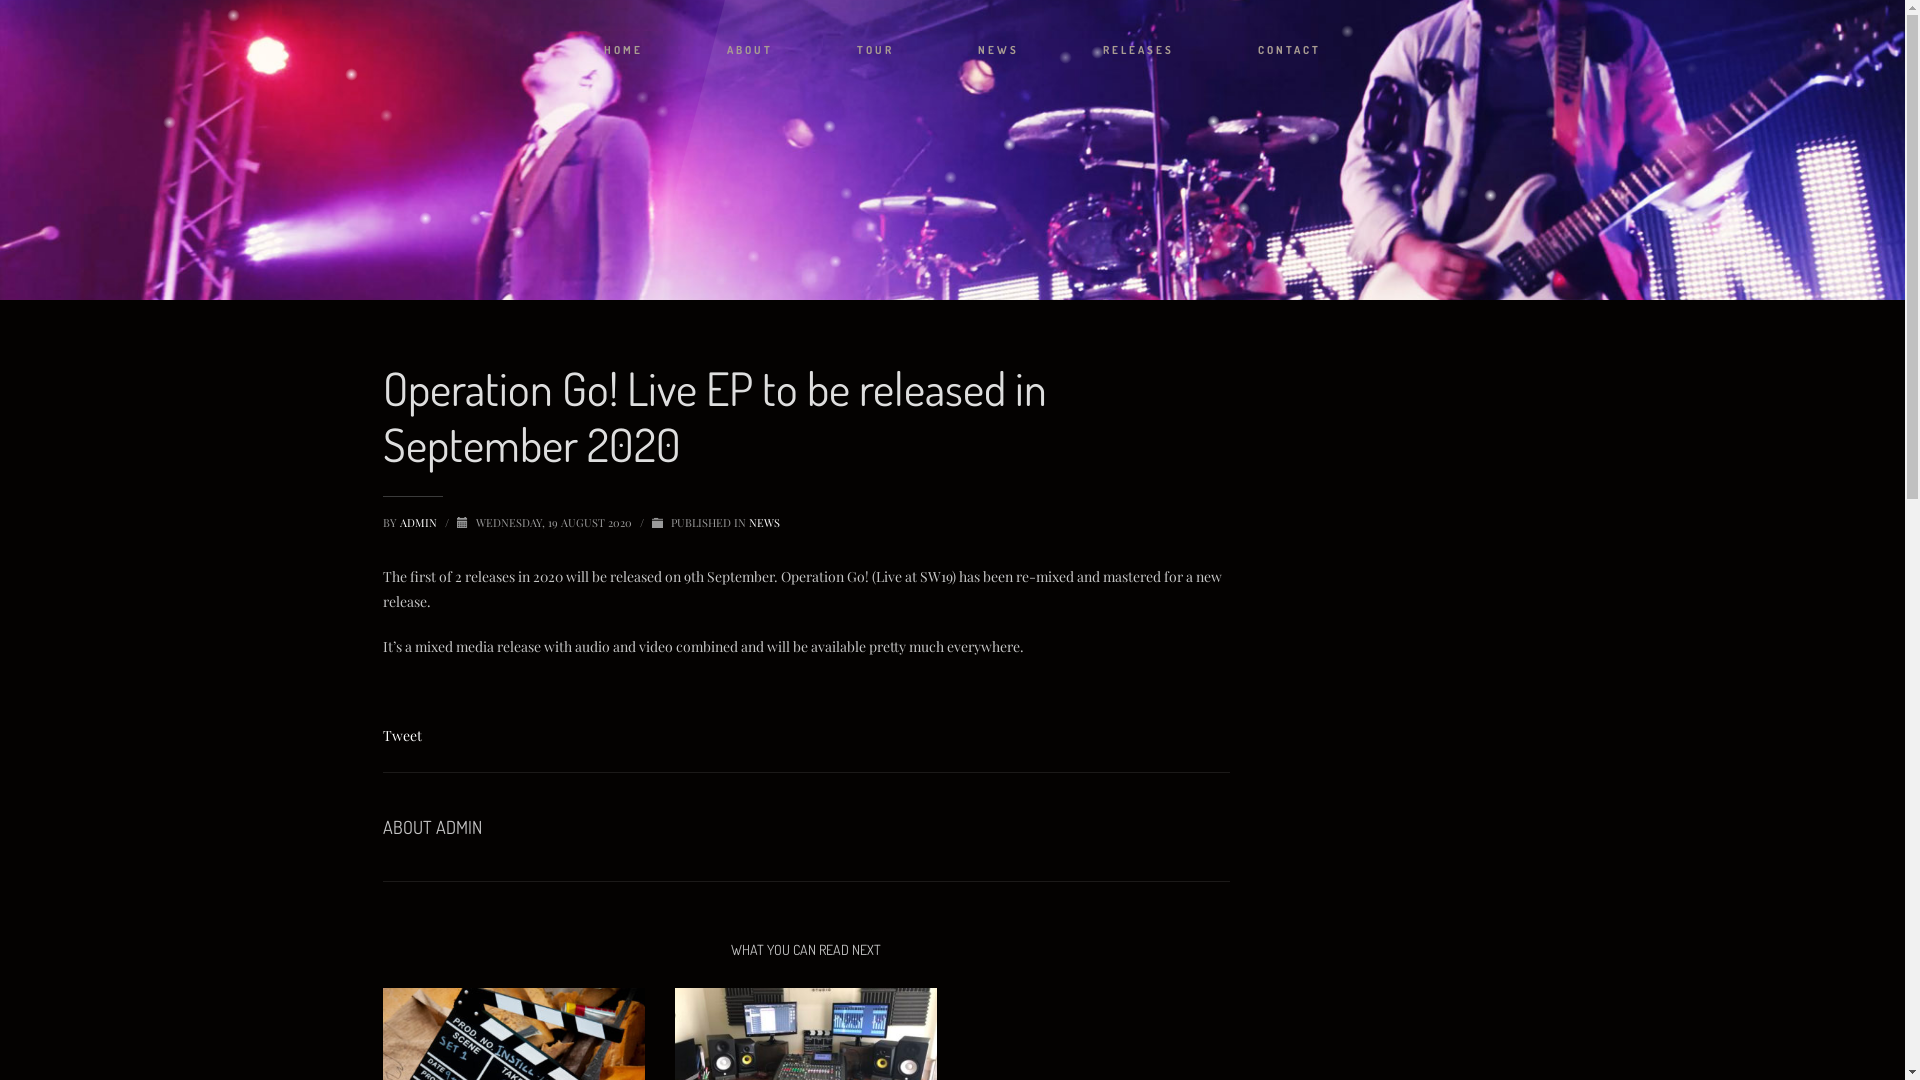 This screenshot has height=1080, width=1920. Describe the element at coordinates (764, 522) in the screenshot. I see `NEWS` at that location.